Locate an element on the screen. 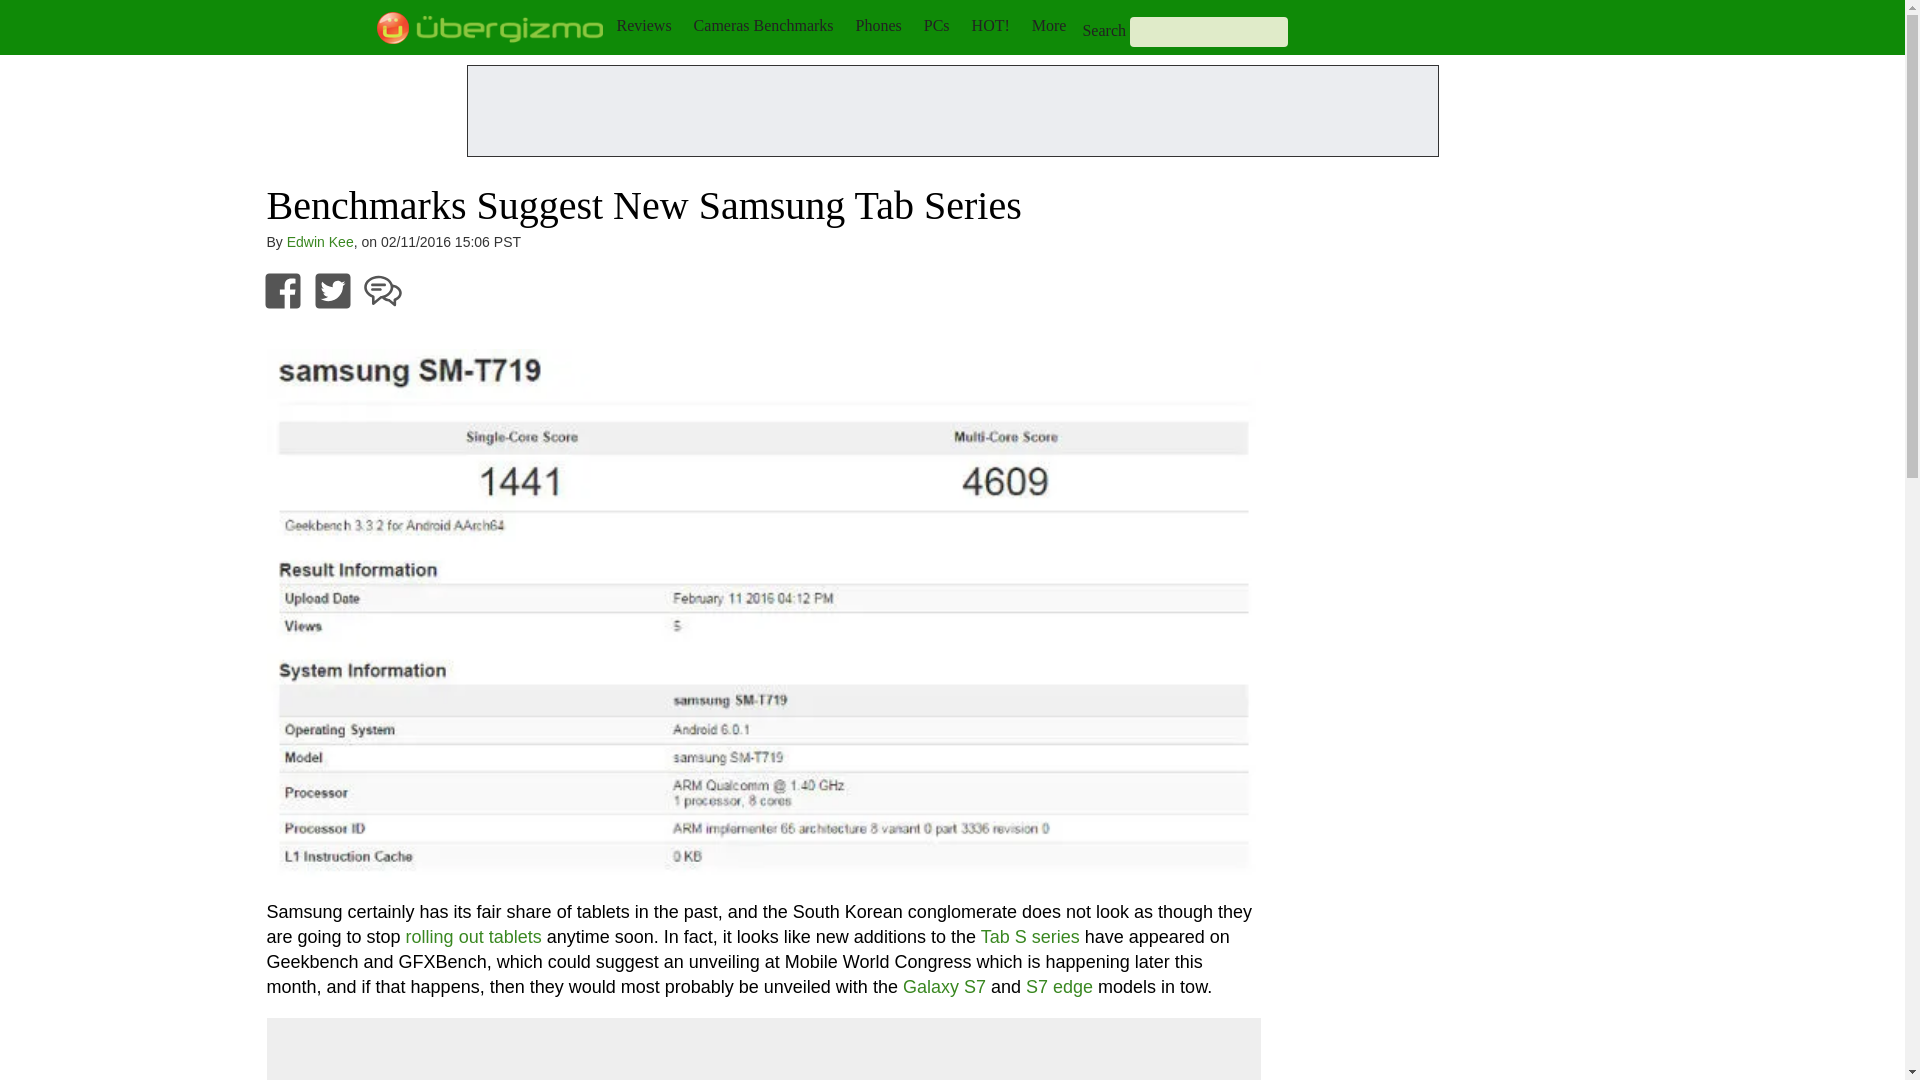  Cameras Benchmarks is located at coordinates (763, 25).